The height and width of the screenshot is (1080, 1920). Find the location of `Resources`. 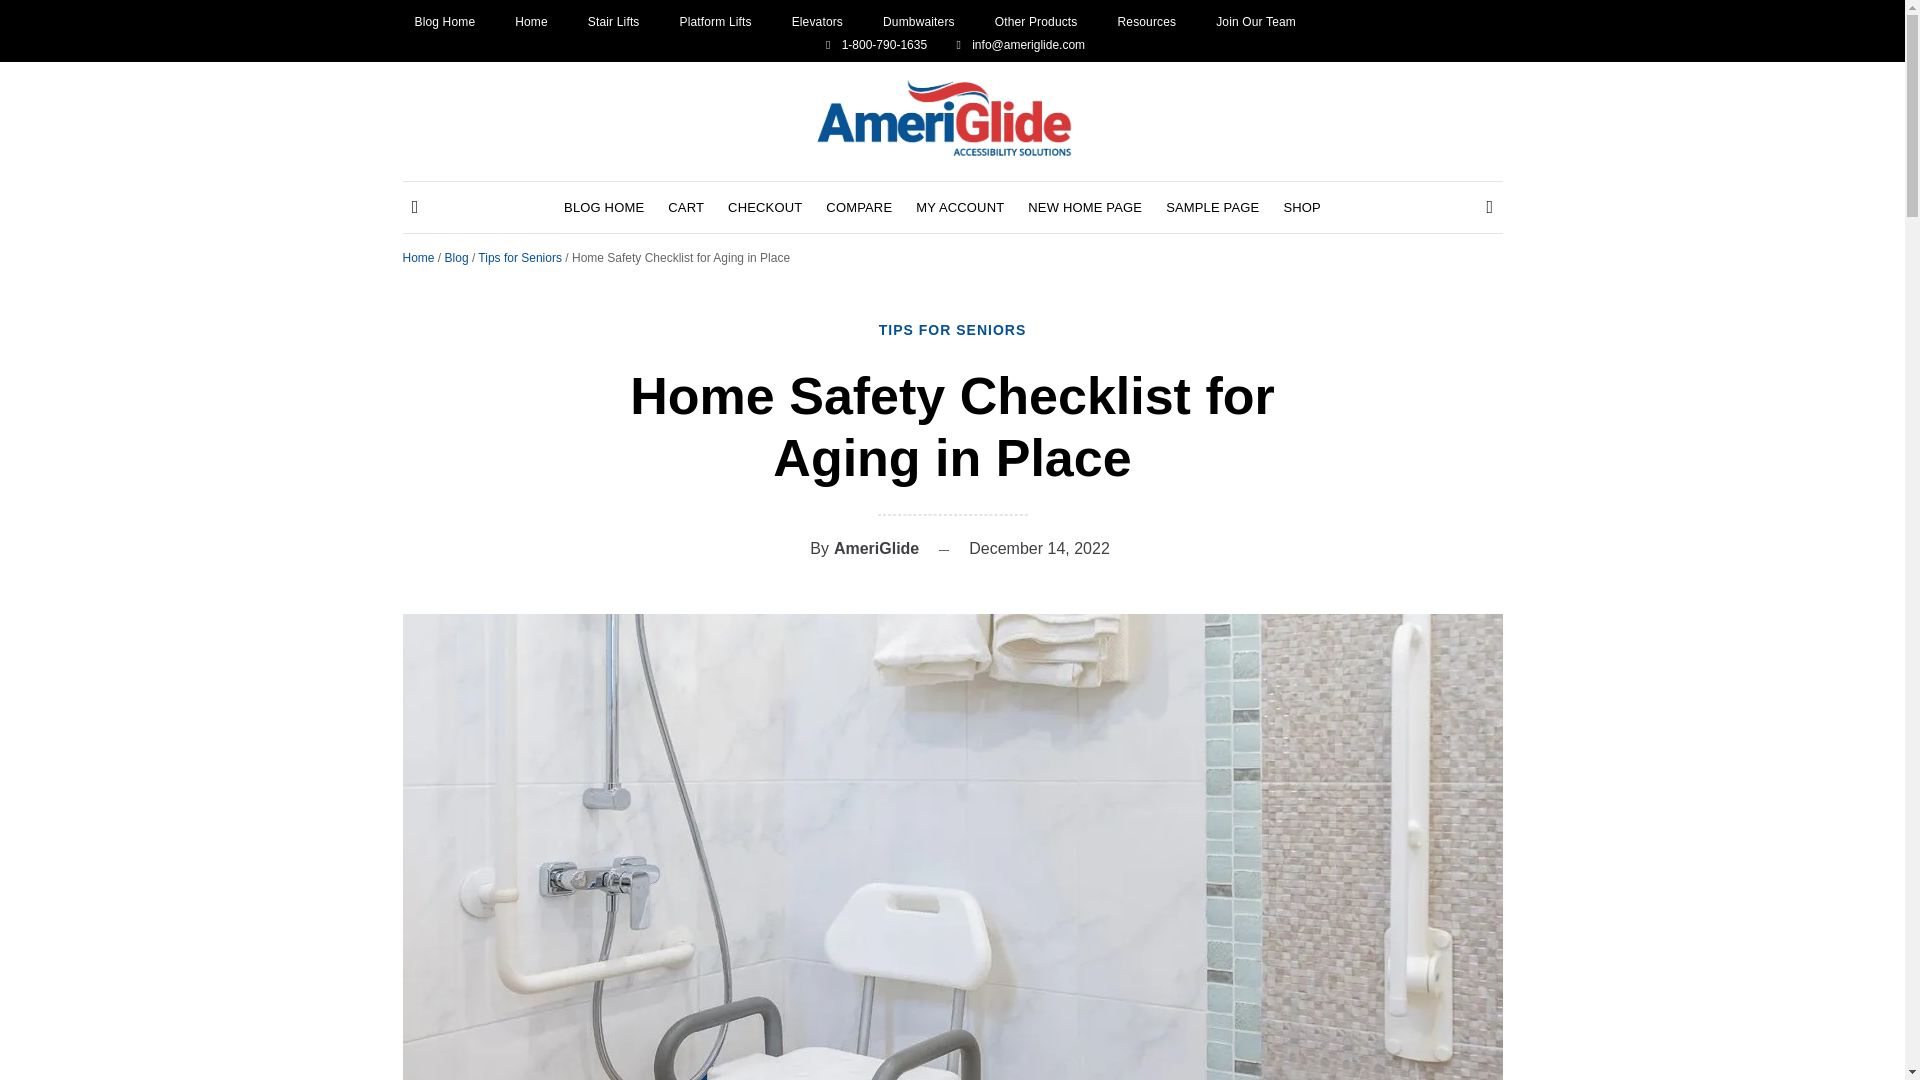

Resources is located at coordinates (1146, 21).